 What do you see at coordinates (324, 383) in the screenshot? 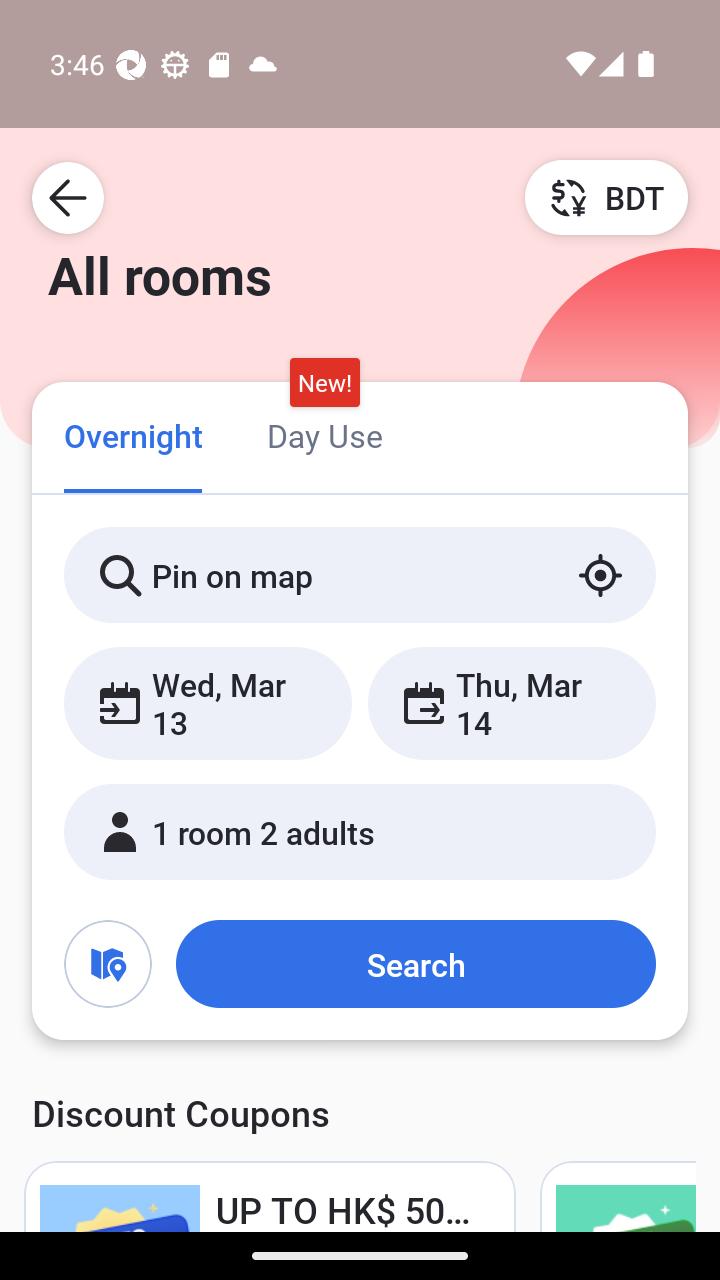
I see `New!` at bounding box center [324, 383].